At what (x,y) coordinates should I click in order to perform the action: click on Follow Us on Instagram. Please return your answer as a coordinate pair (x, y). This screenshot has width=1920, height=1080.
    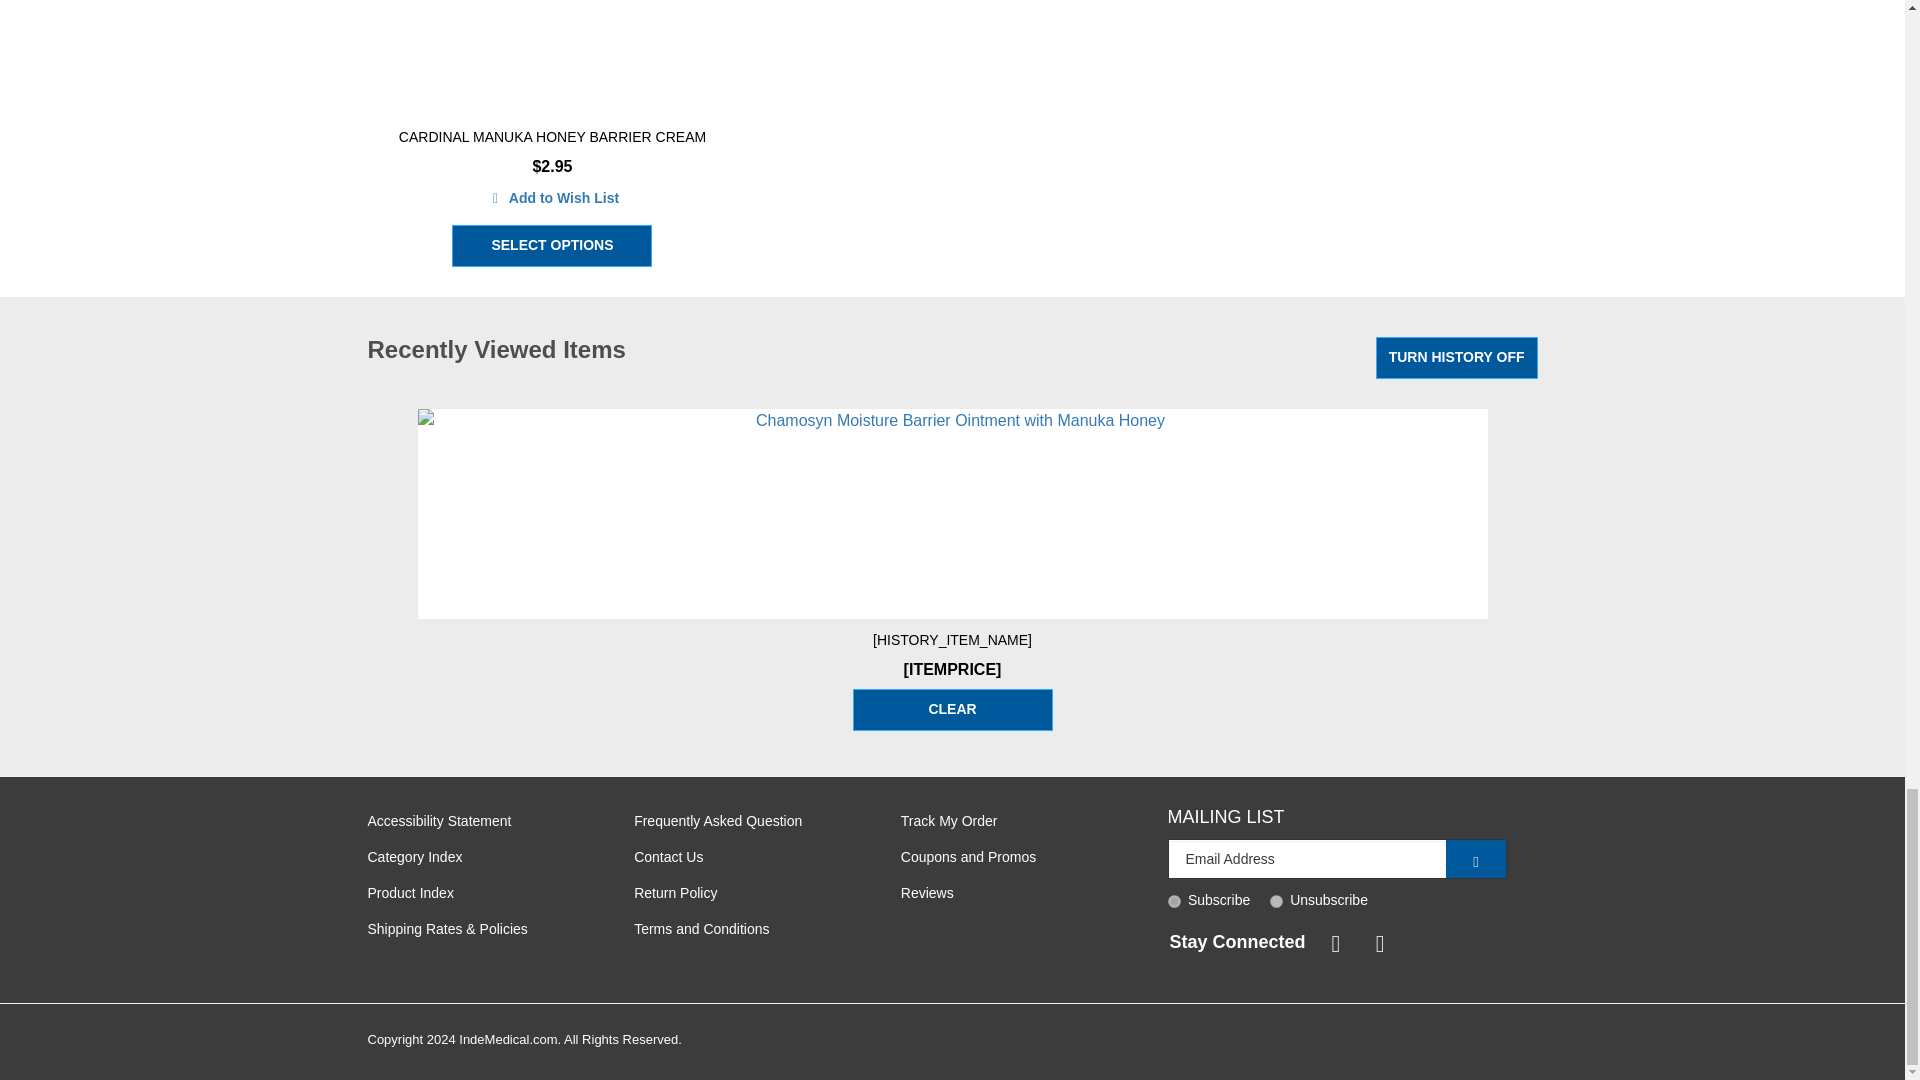
    Looking at the image, I should click on (1376, 941).